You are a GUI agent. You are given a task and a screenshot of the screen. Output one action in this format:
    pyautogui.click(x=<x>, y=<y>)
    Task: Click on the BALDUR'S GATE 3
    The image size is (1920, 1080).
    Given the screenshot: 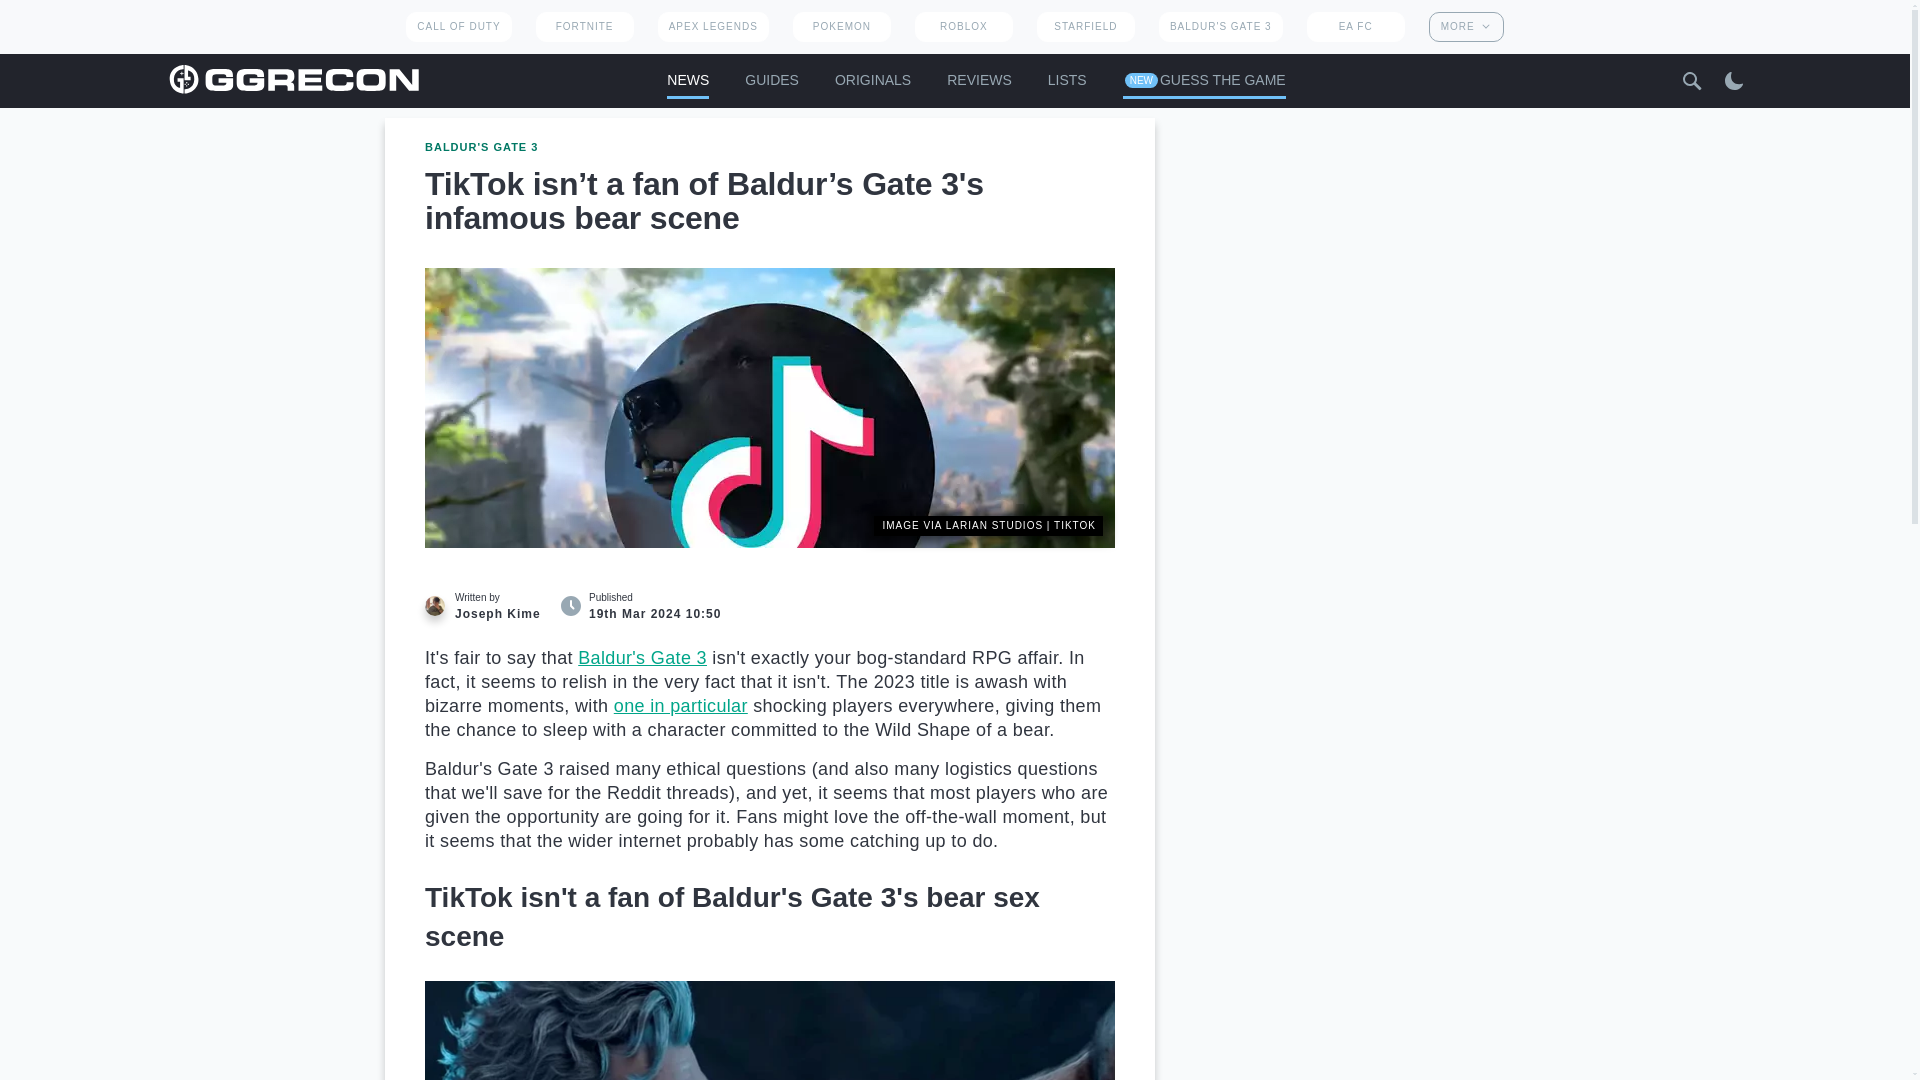 What is the action you would take?
    pyautogui.click(x=1220, y=26)
    